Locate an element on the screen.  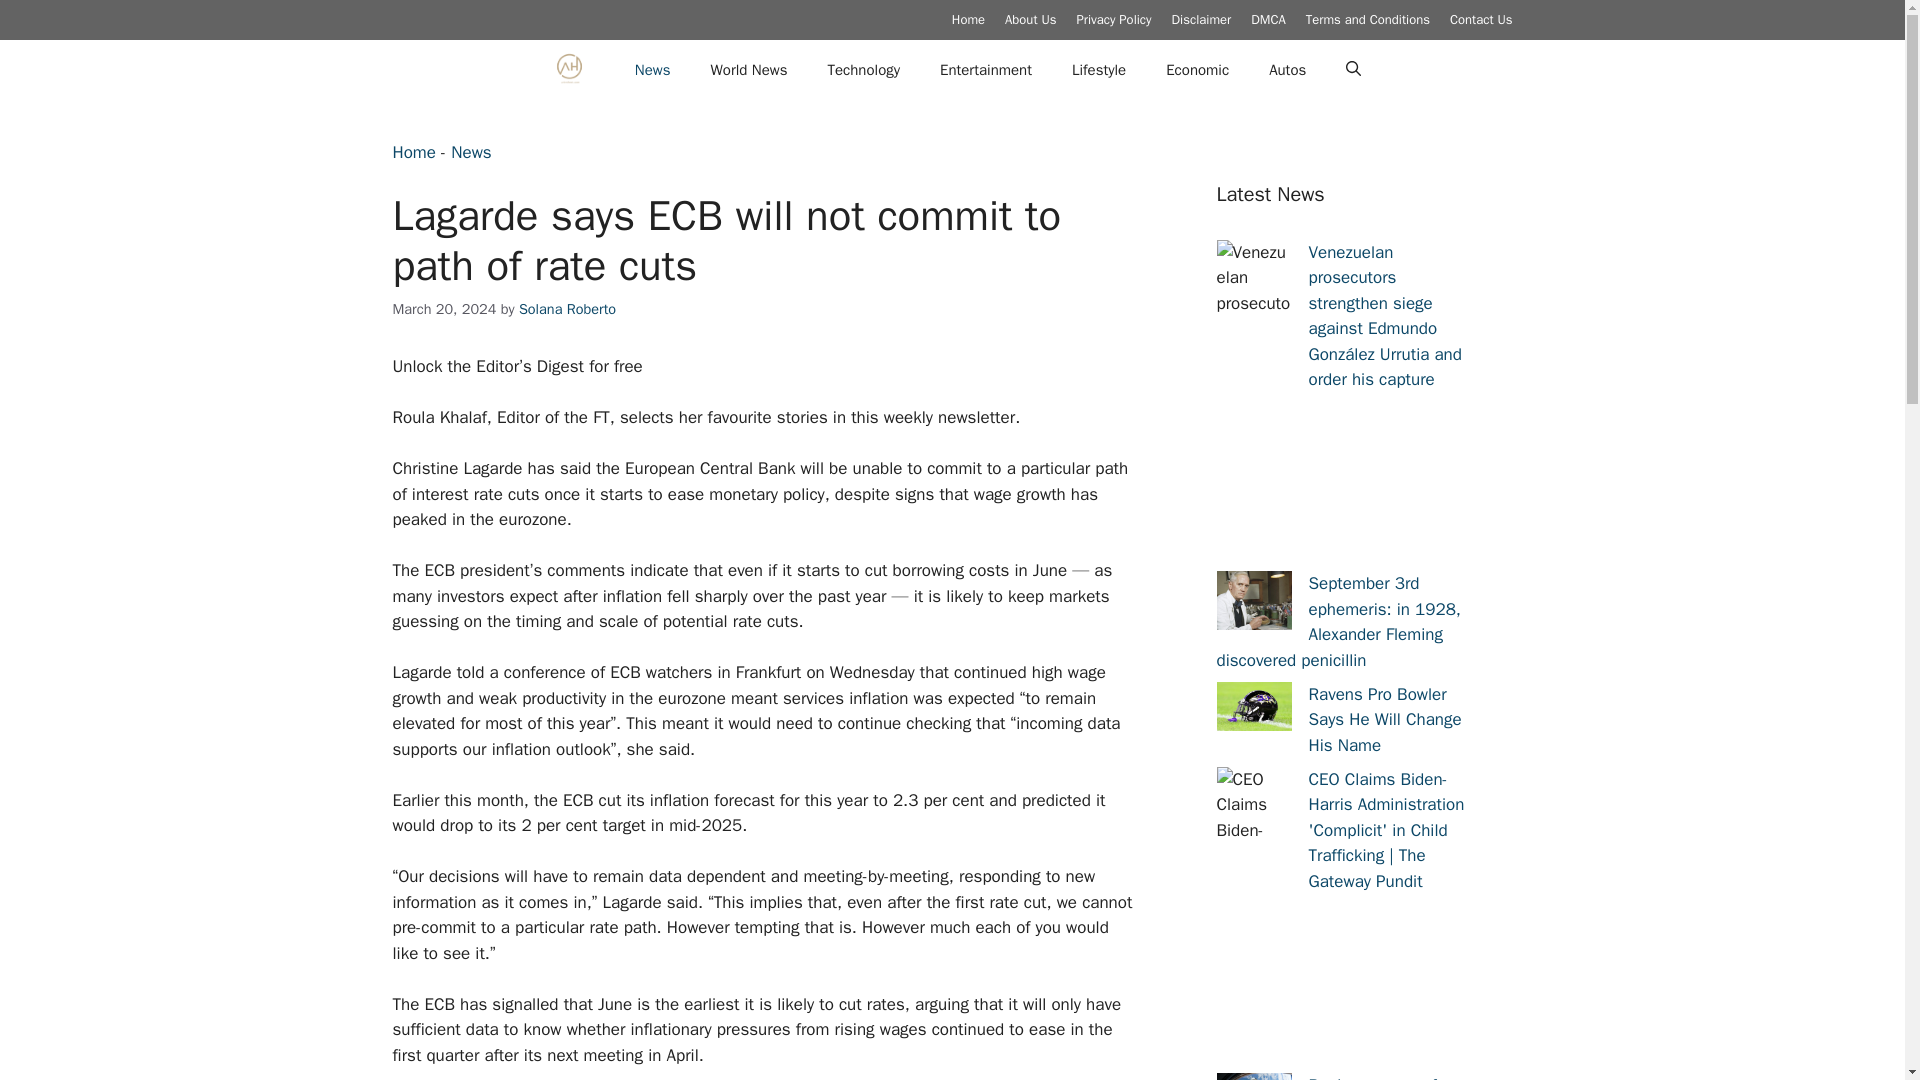
News is located at coordinates (652, 70).